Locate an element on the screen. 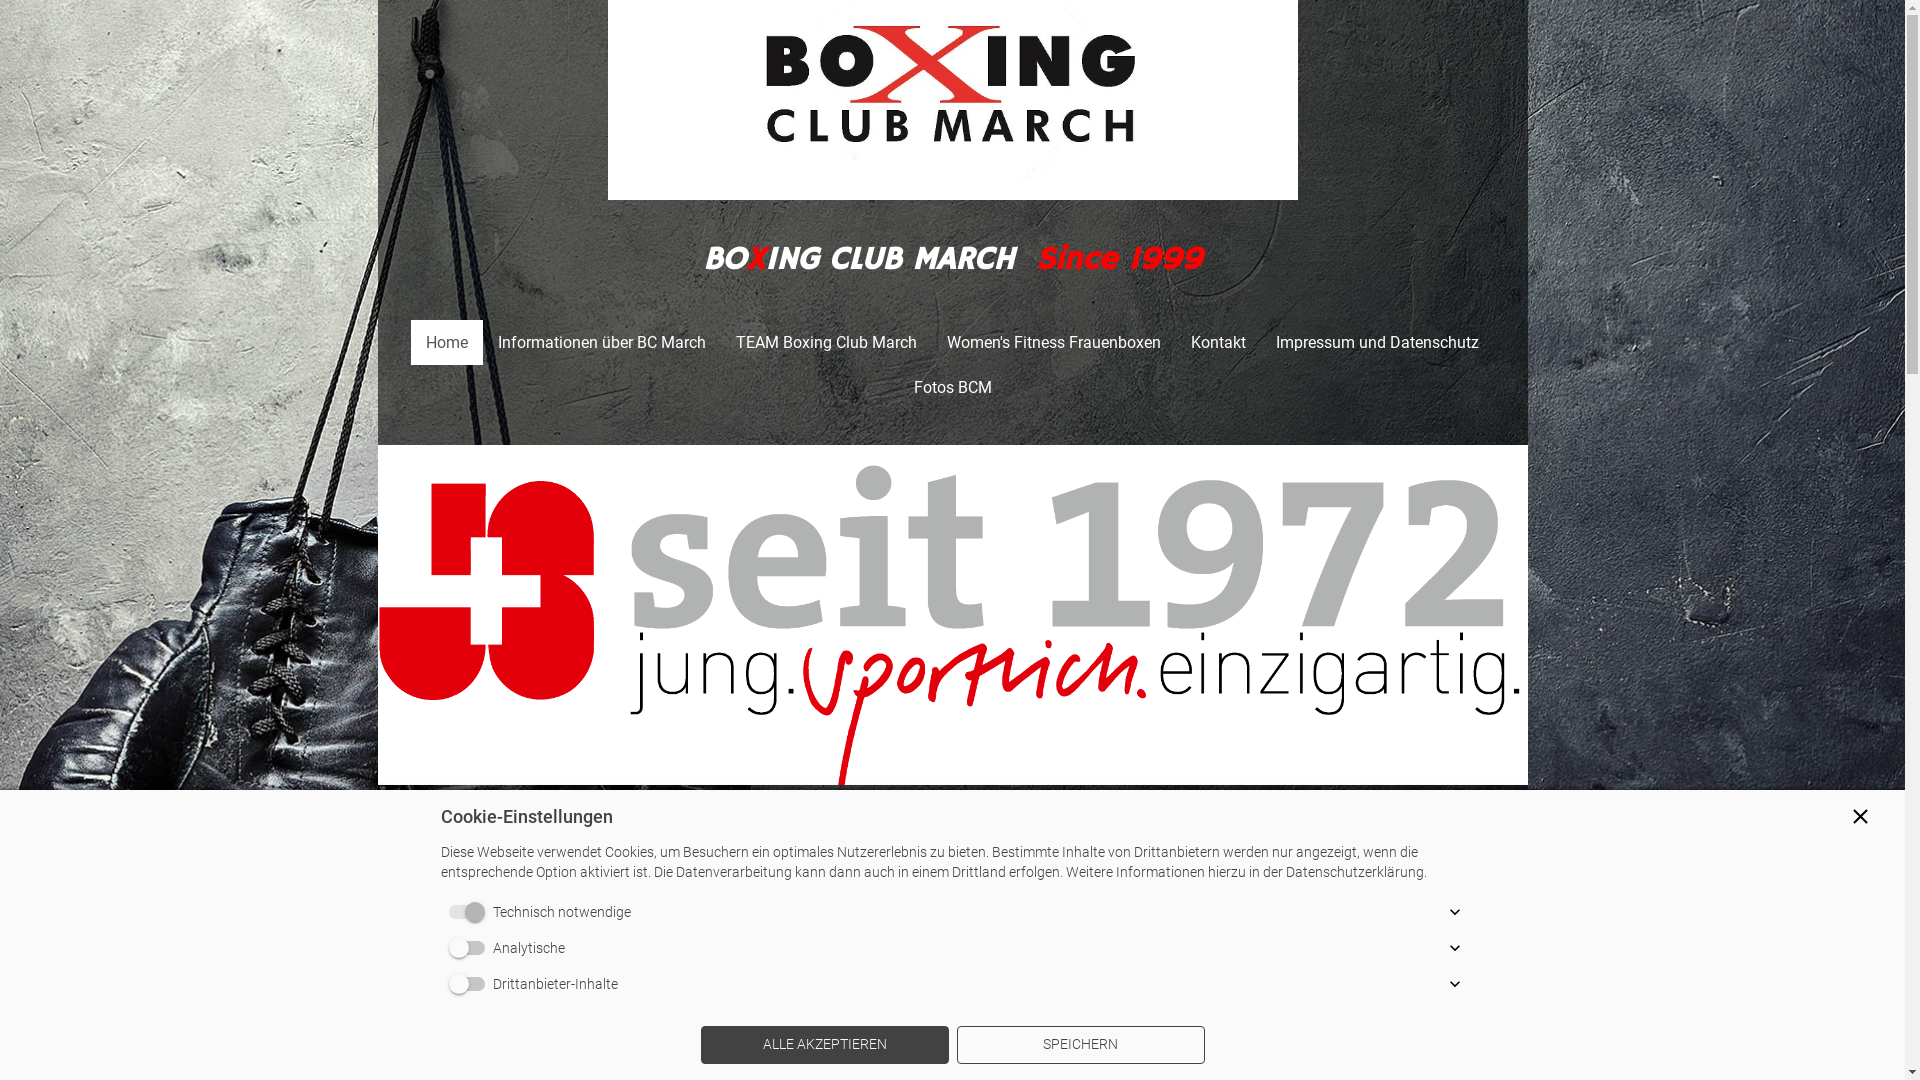 This screenshot has height=1080, width=1920. Kontakt is located at coordinates (1218, 342).